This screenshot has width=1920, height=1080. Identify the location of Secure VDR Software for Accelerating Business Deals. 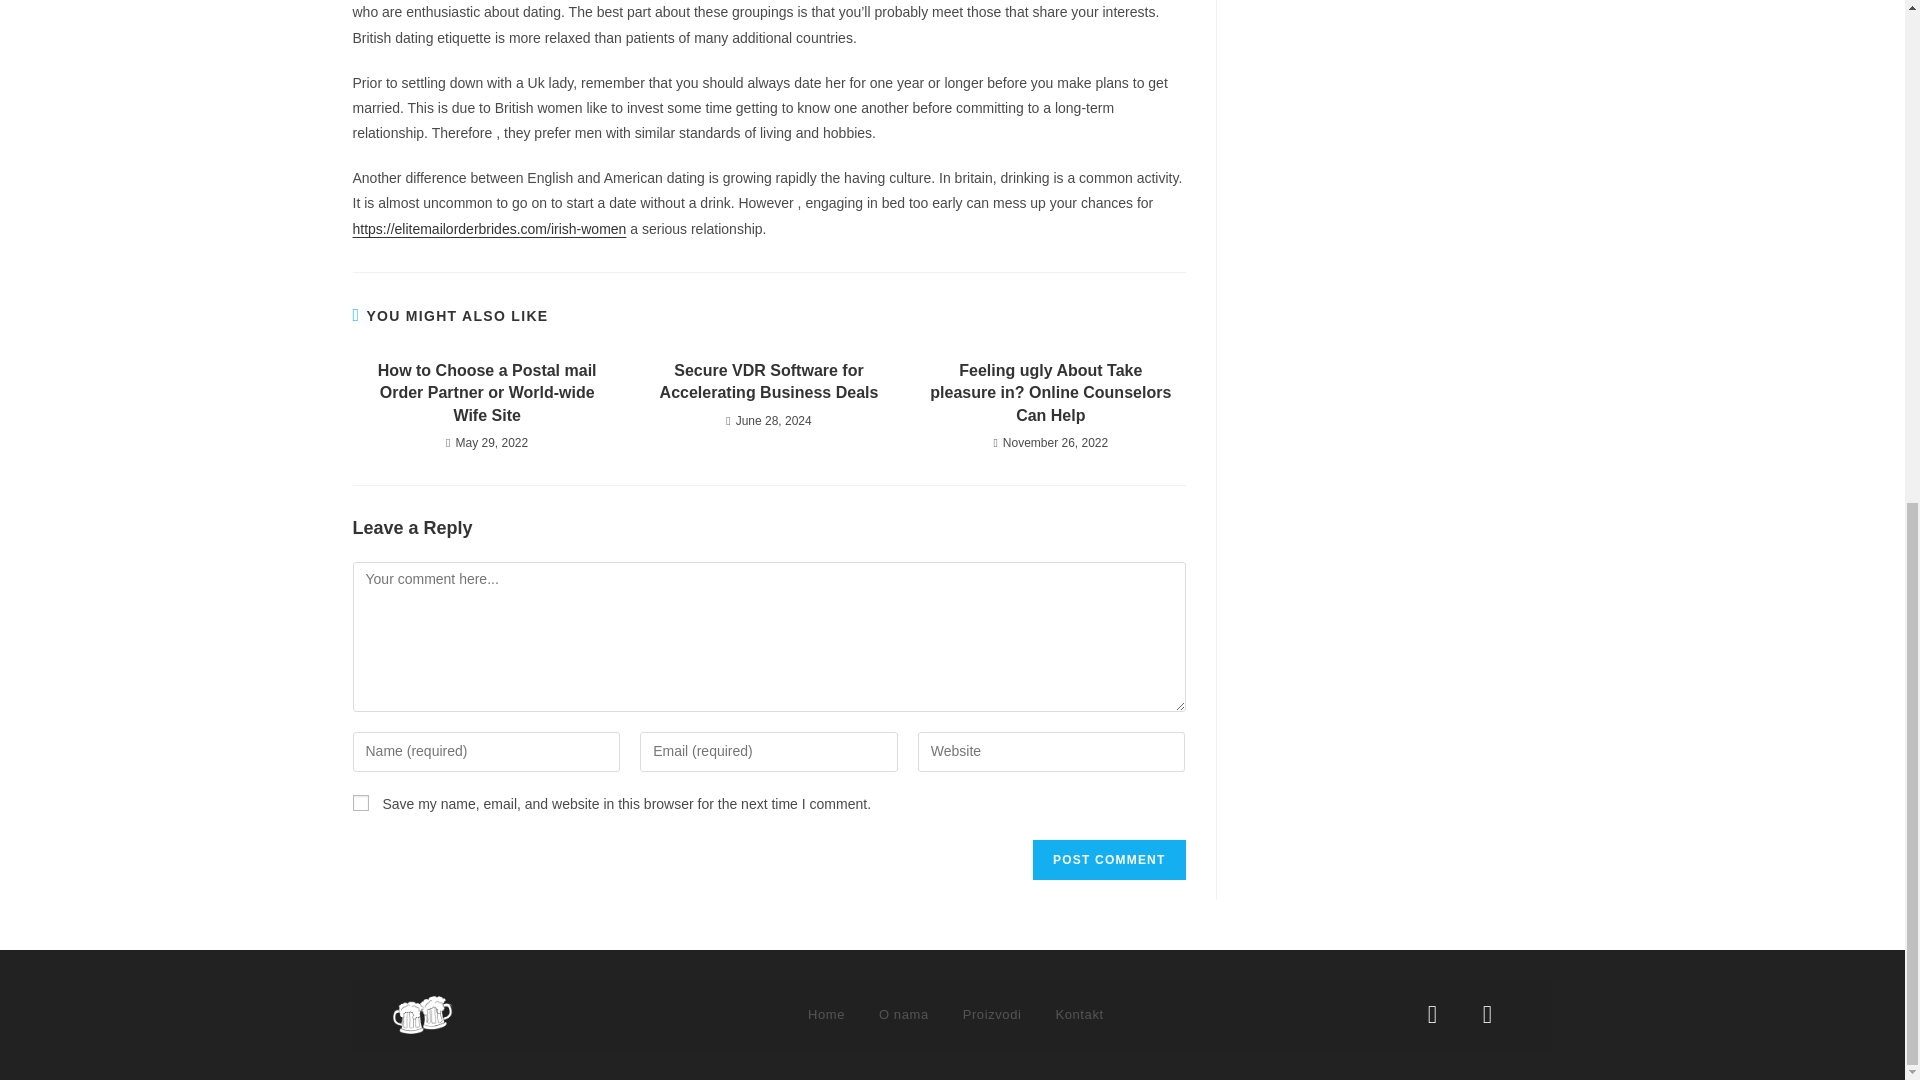
(768, 382).